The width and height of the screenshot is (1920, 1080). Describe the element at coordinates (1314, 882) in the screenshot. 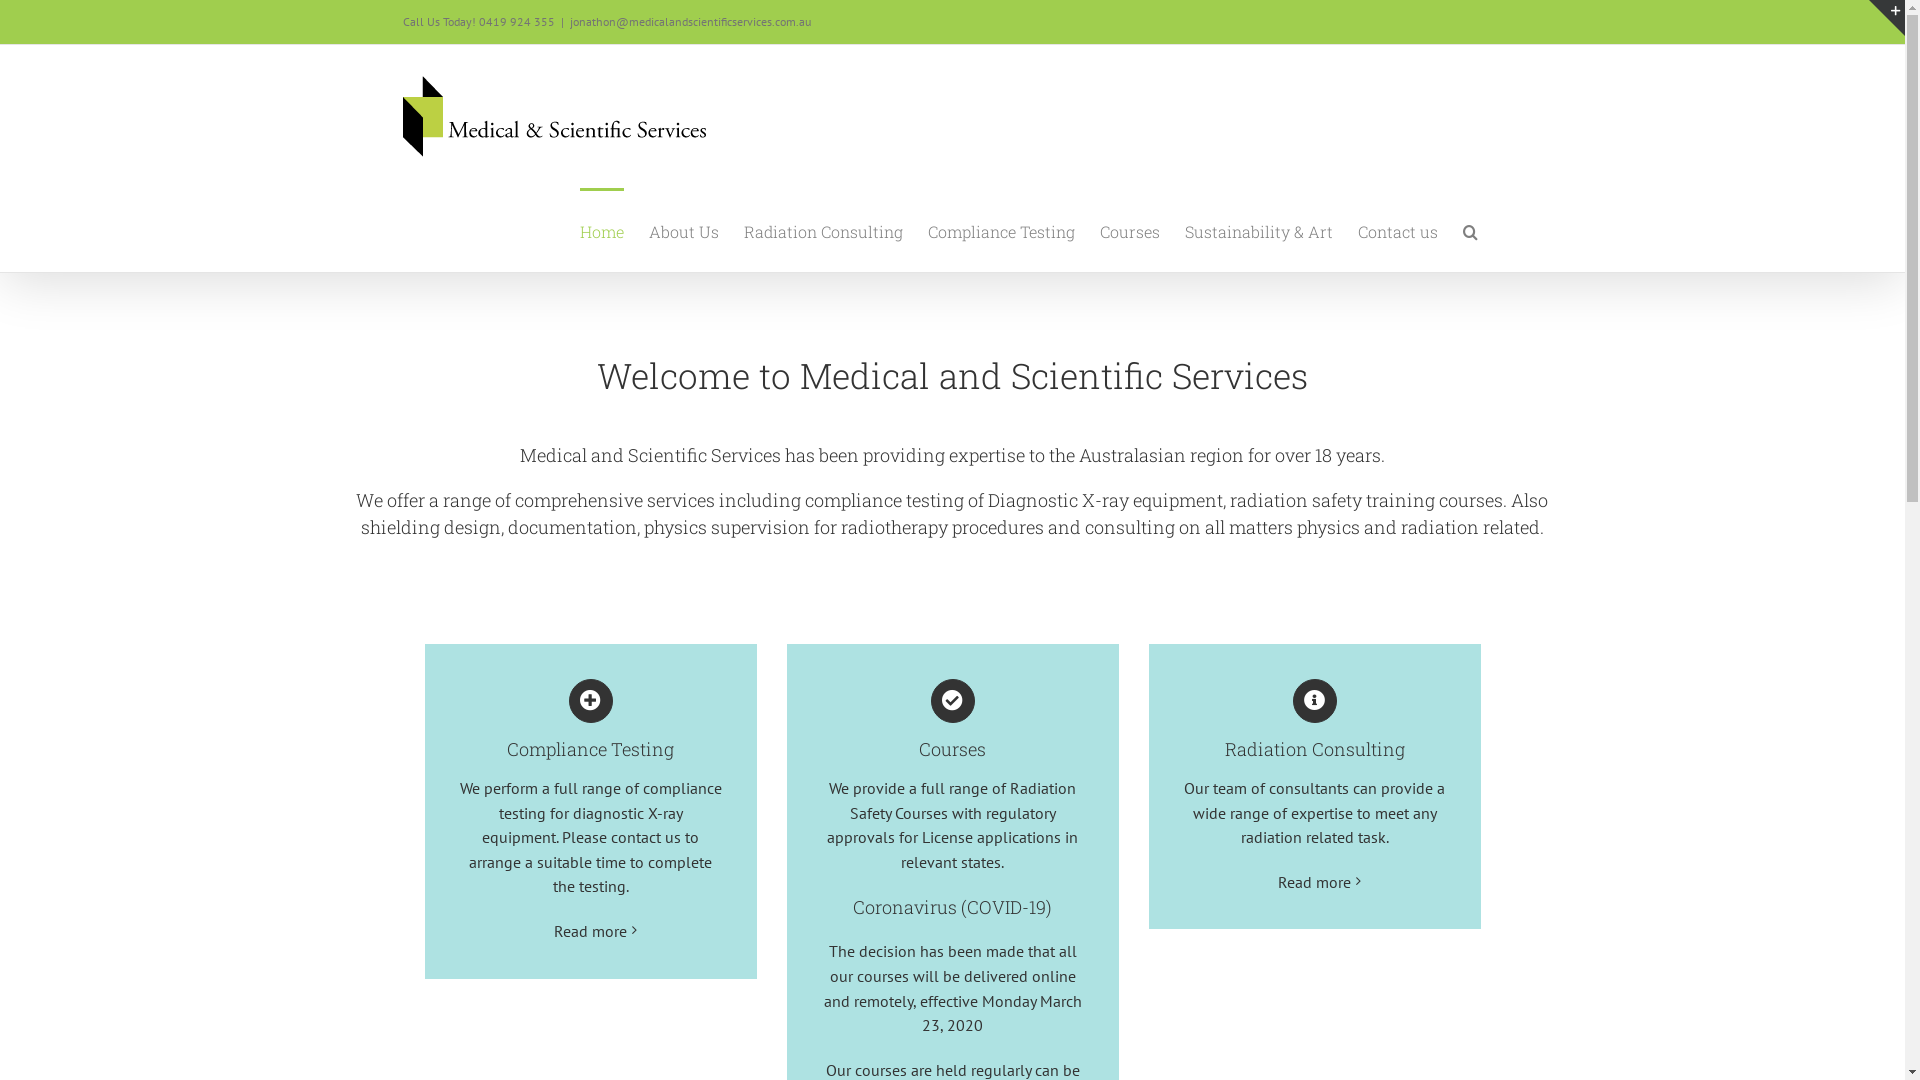

I see `Read more` at that location.